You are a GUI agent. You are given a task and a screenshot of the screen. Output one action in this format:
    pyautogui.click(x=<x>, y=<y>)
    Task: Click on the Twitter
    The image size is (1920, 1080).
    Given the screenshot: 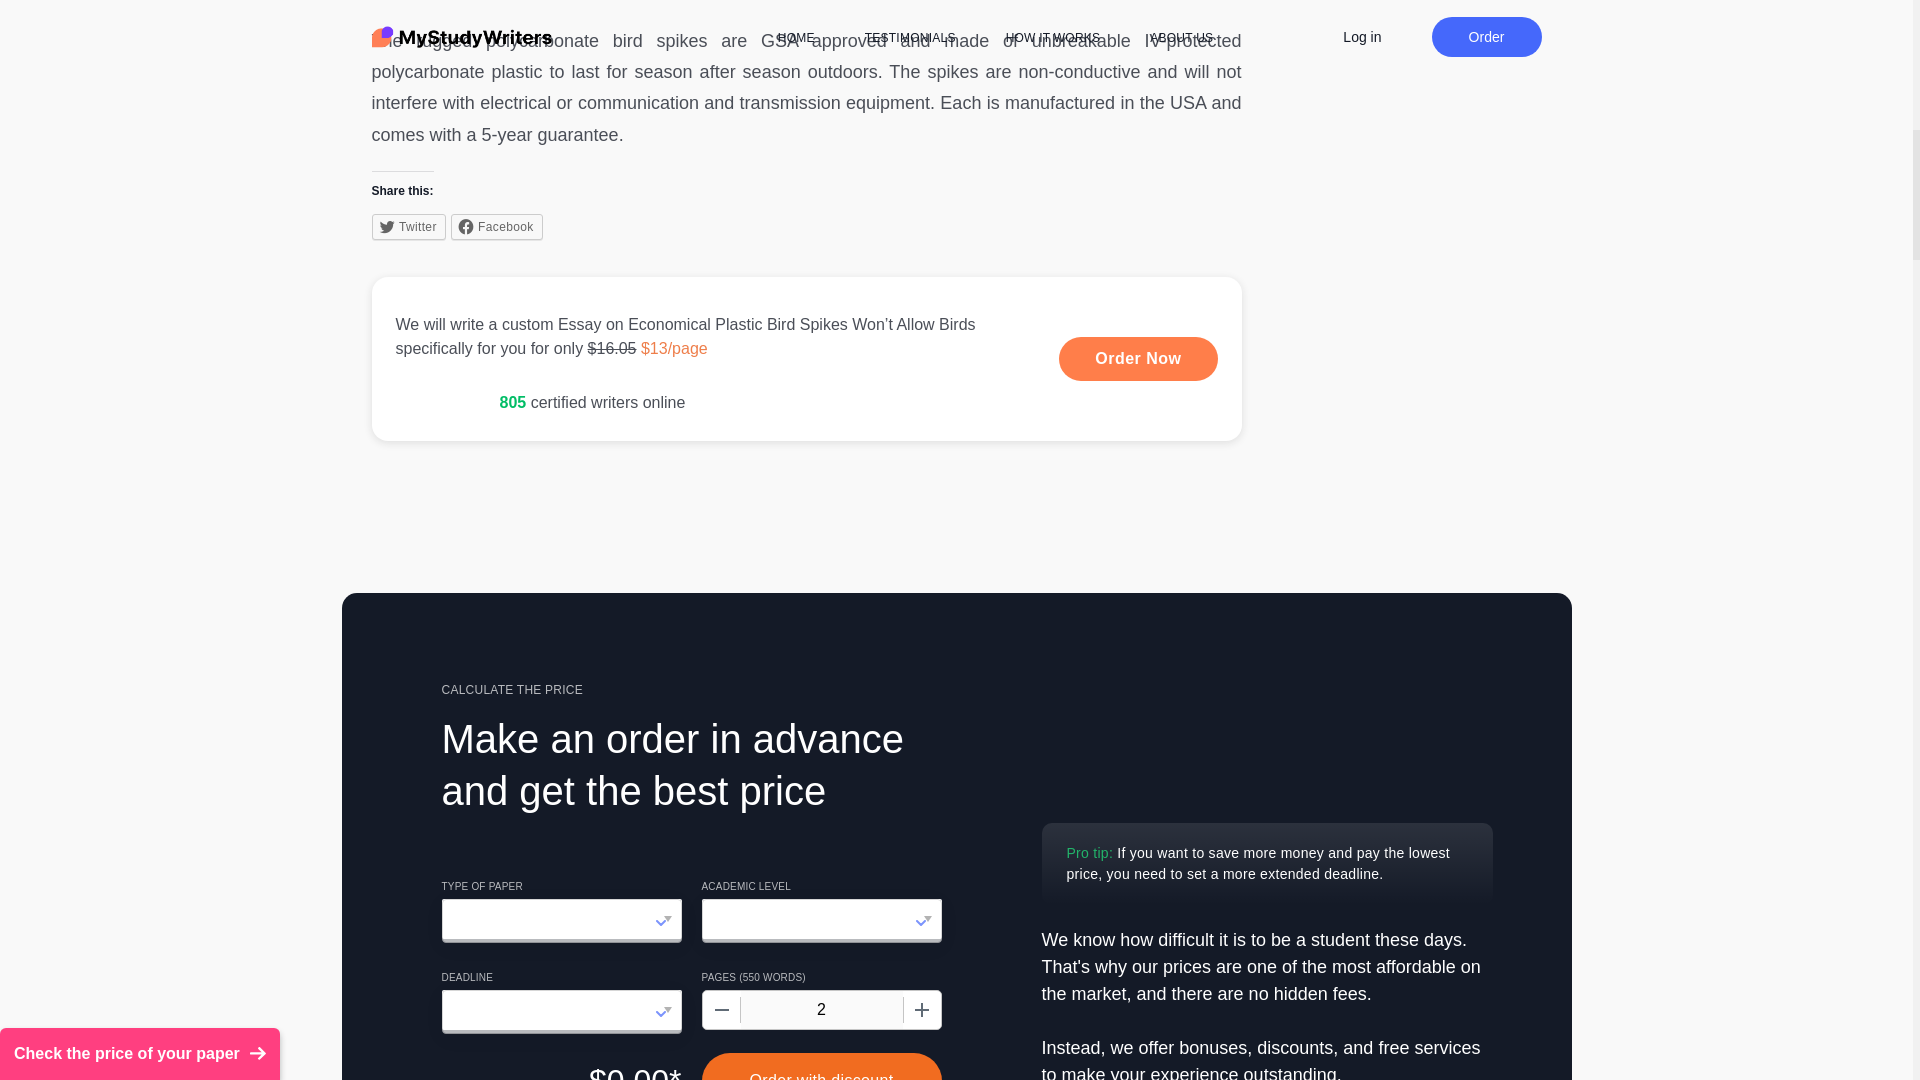 What is the action you would take?
    pyautogui.click(x=408, y=226)
    